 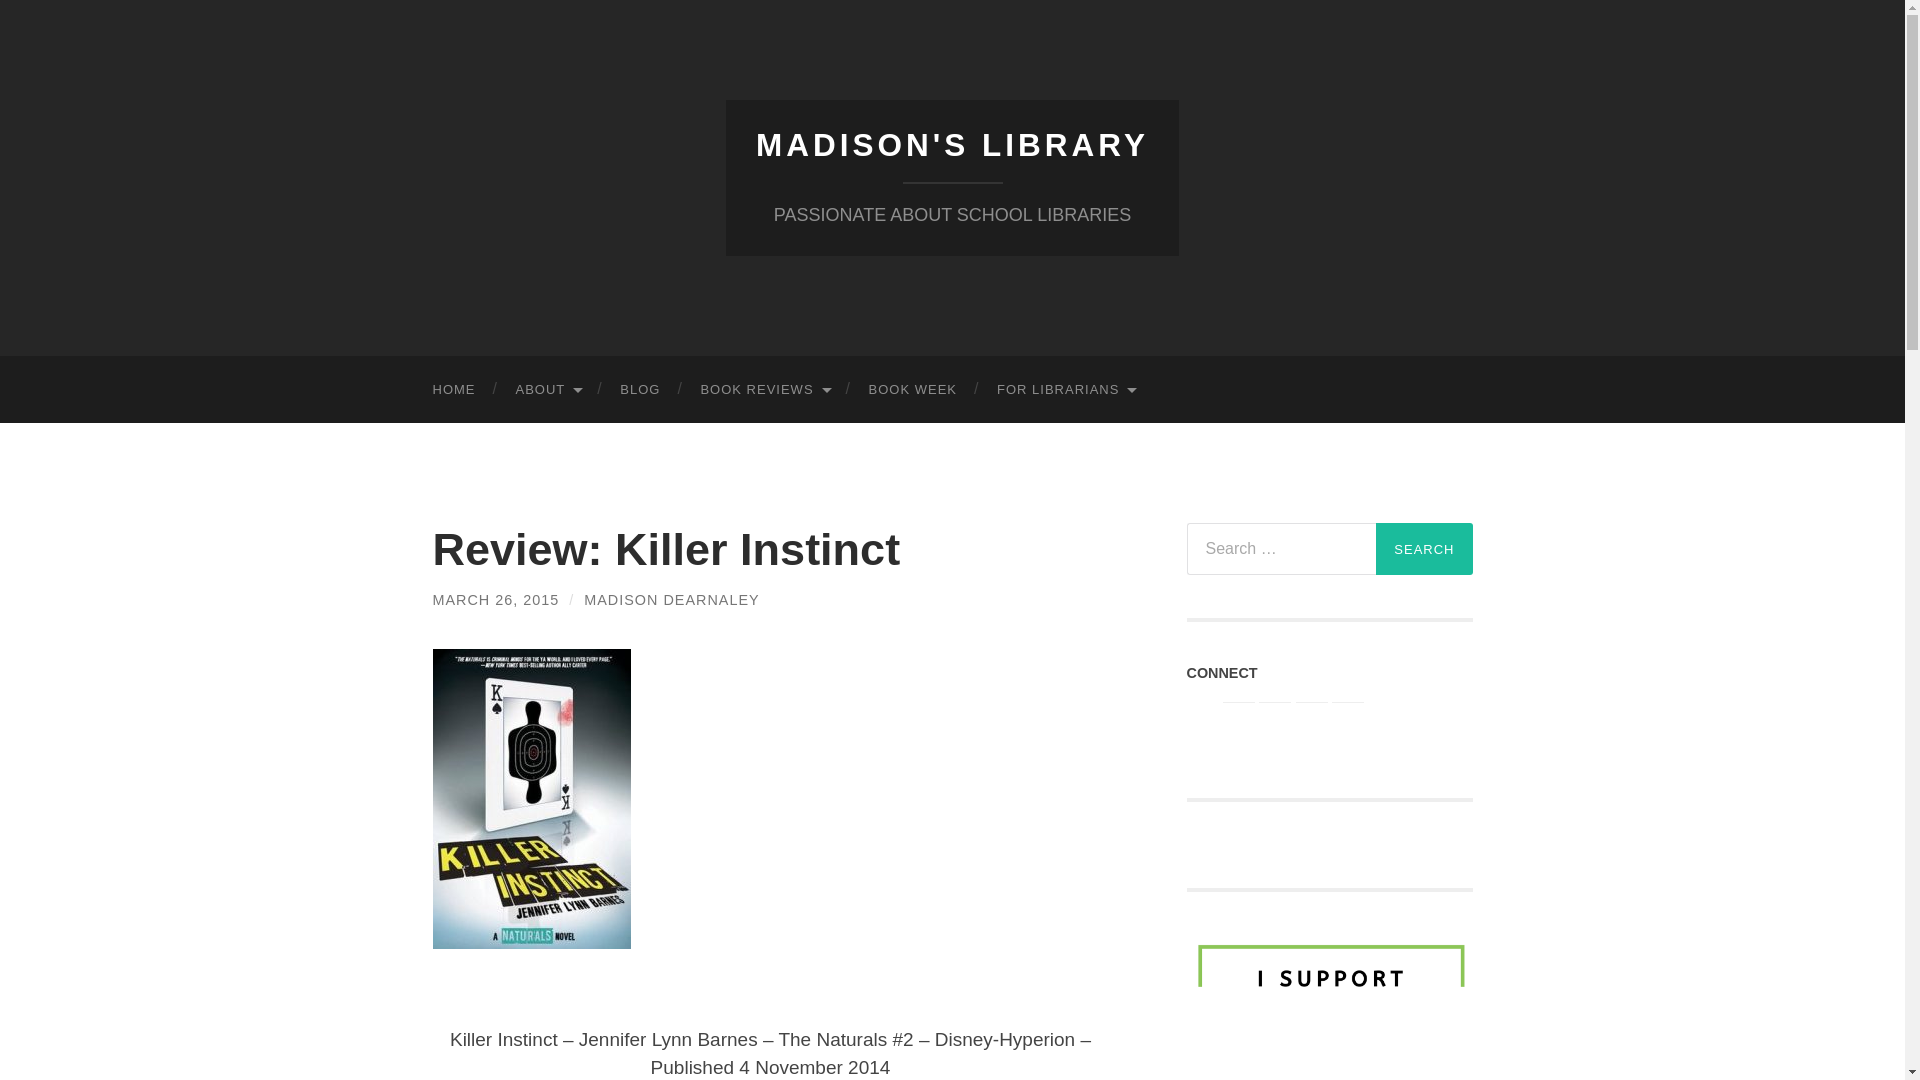 I want to click on HOME, so click(x=454, y=390).